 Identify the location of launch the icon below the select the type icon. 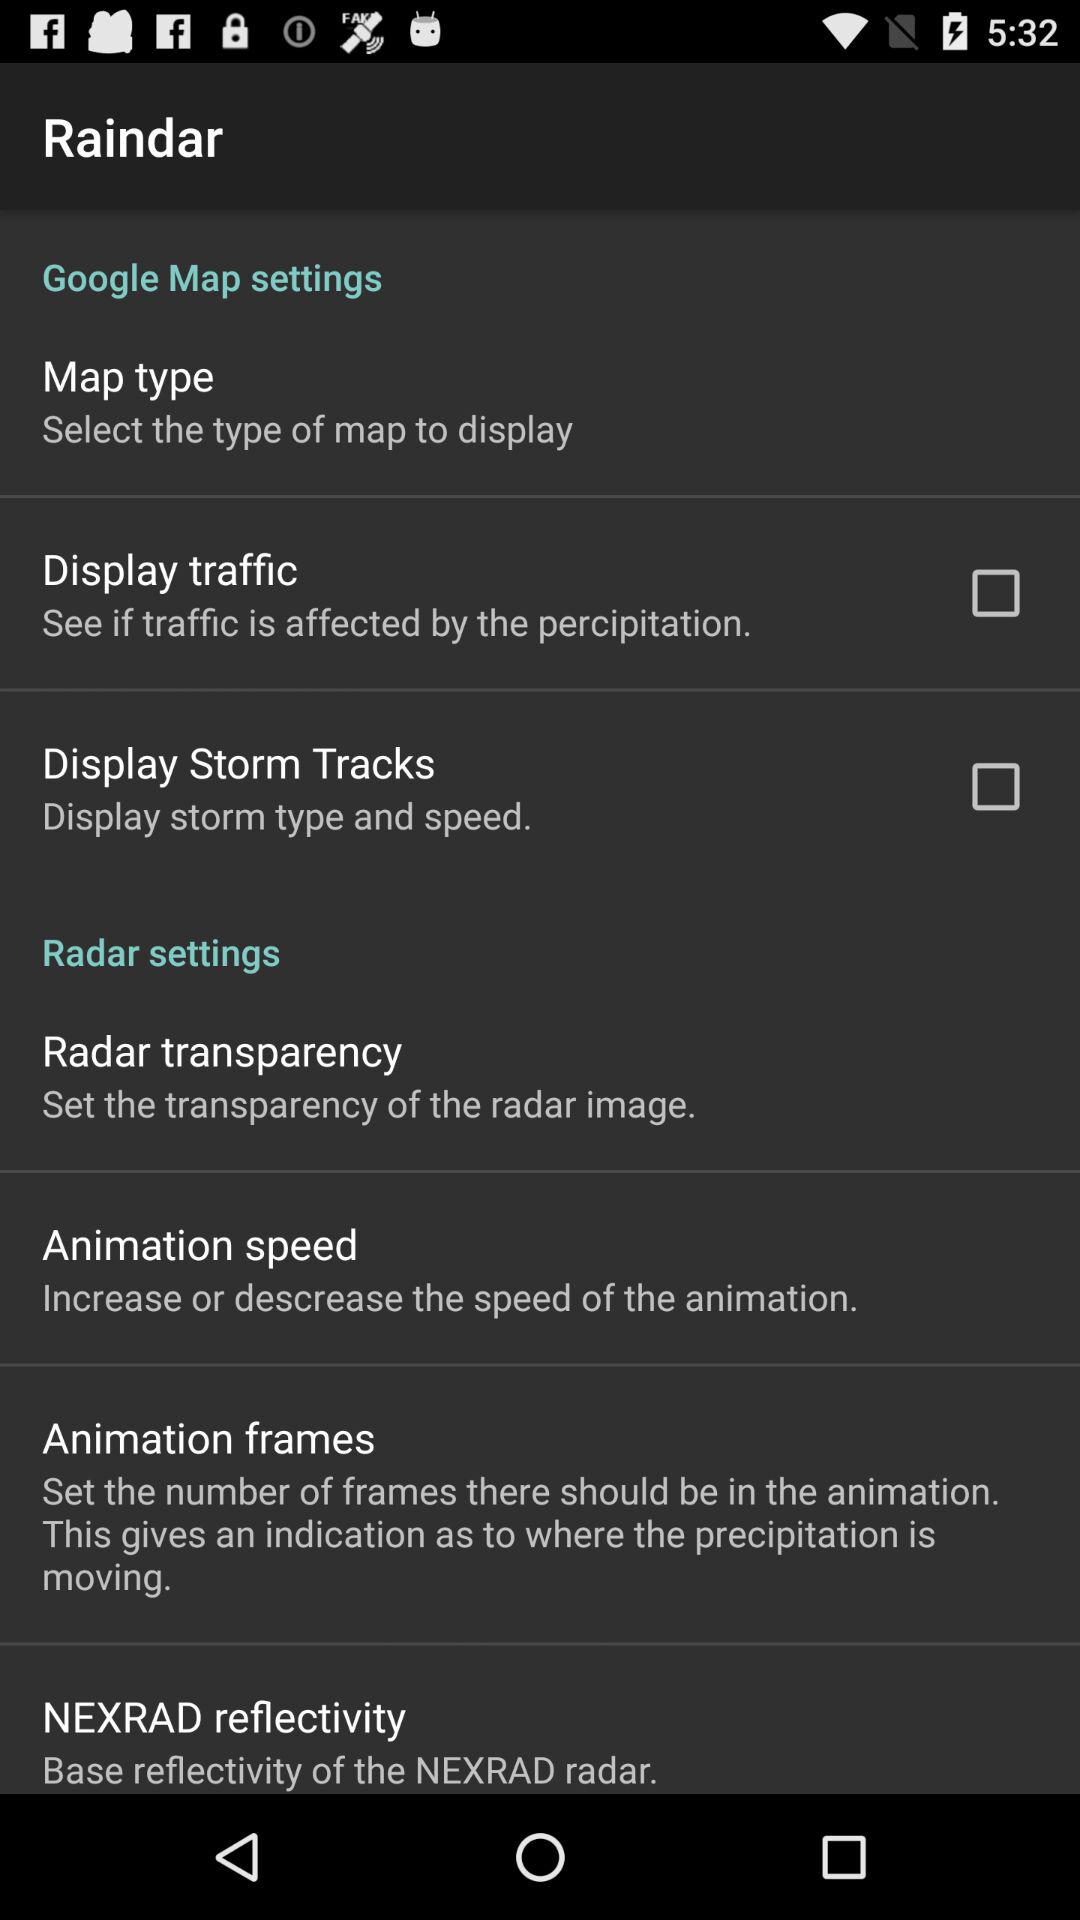
(170, 568).